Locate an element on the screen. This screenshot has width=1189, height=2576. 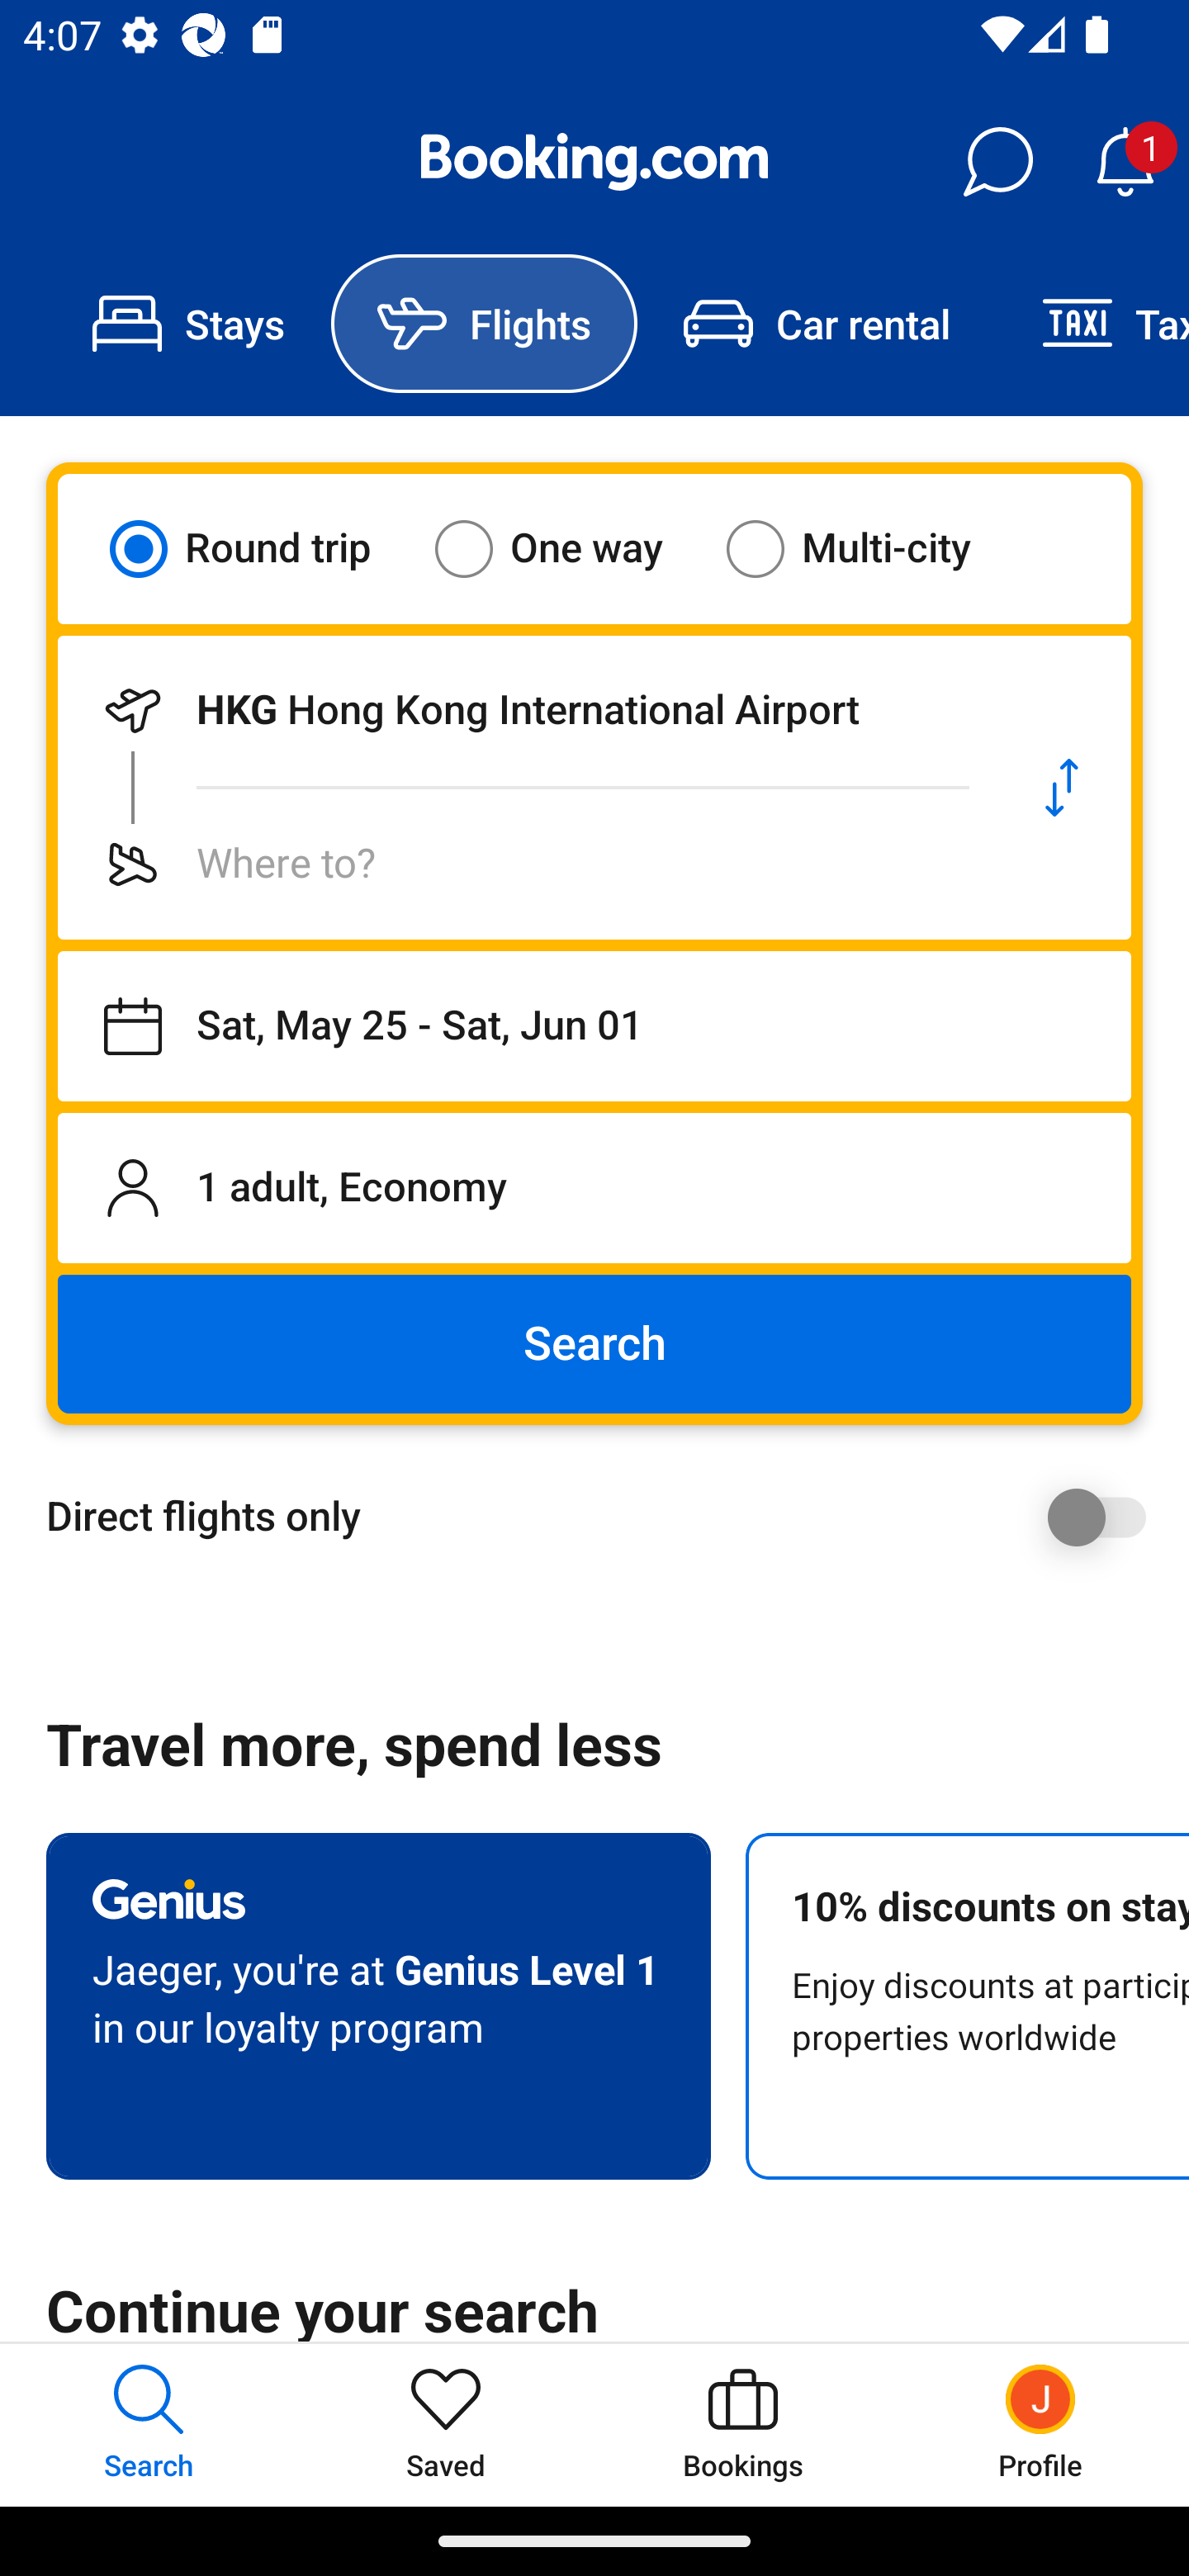
Taxi is located at coordinates (1092, 324).